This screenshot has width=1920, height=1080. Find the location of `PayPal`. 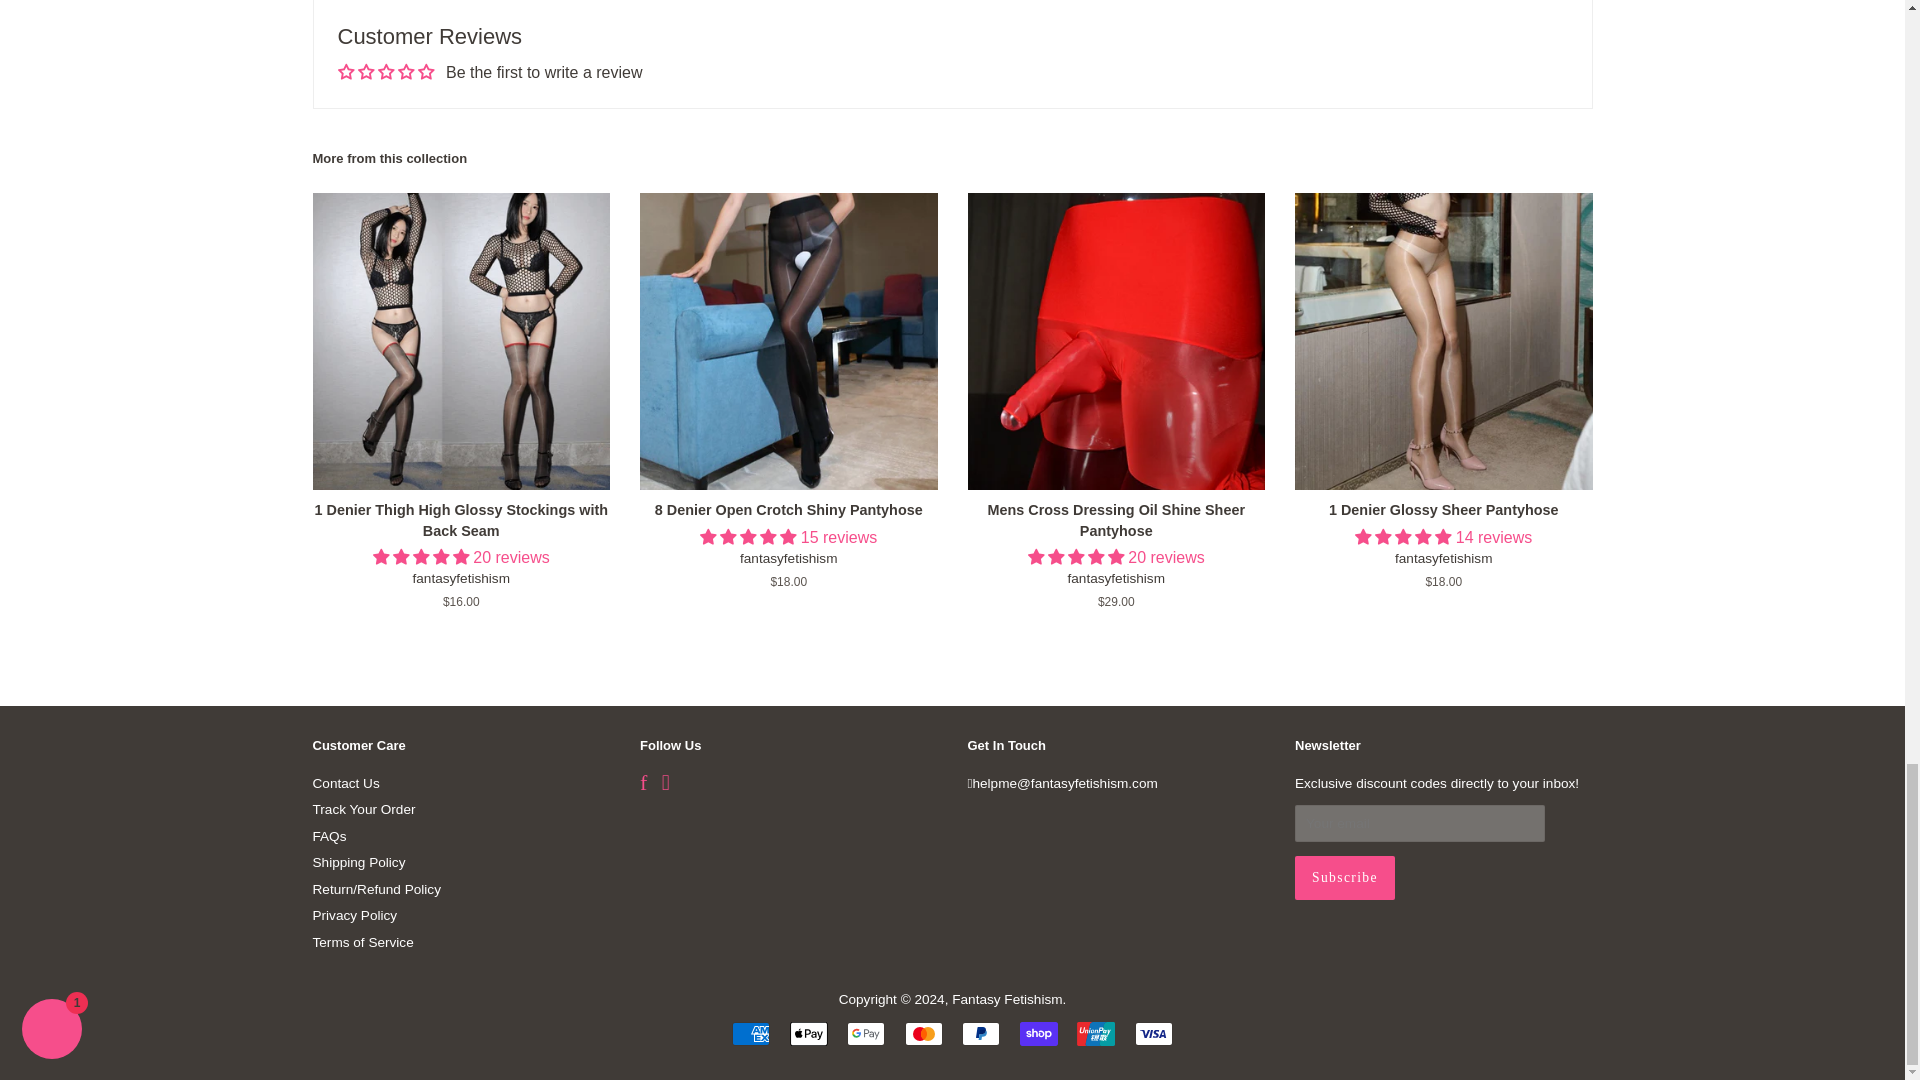

PayPal is located at coordinates (980, 1034).